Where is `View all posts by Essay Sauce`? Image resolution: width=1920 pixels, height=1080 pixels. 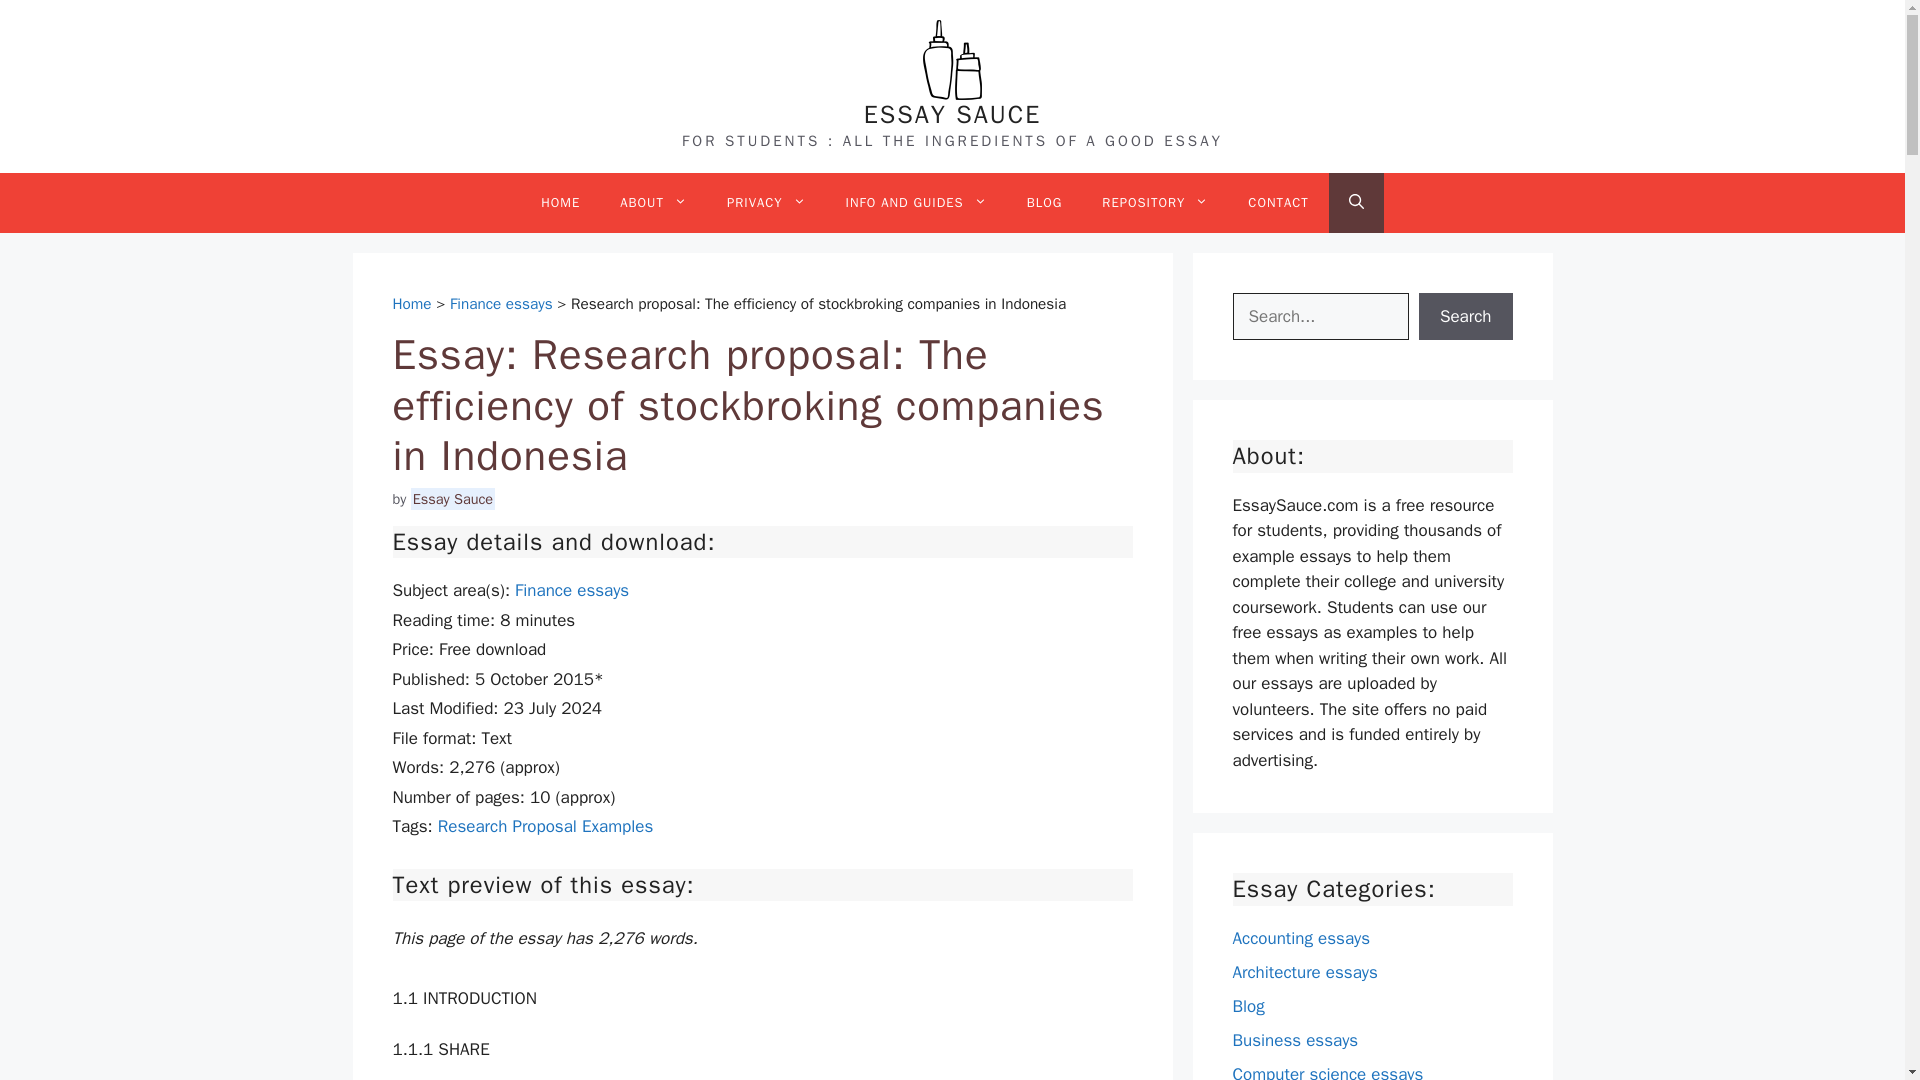
View all posts by Essay Sauce is located at coordinates (452, 498).